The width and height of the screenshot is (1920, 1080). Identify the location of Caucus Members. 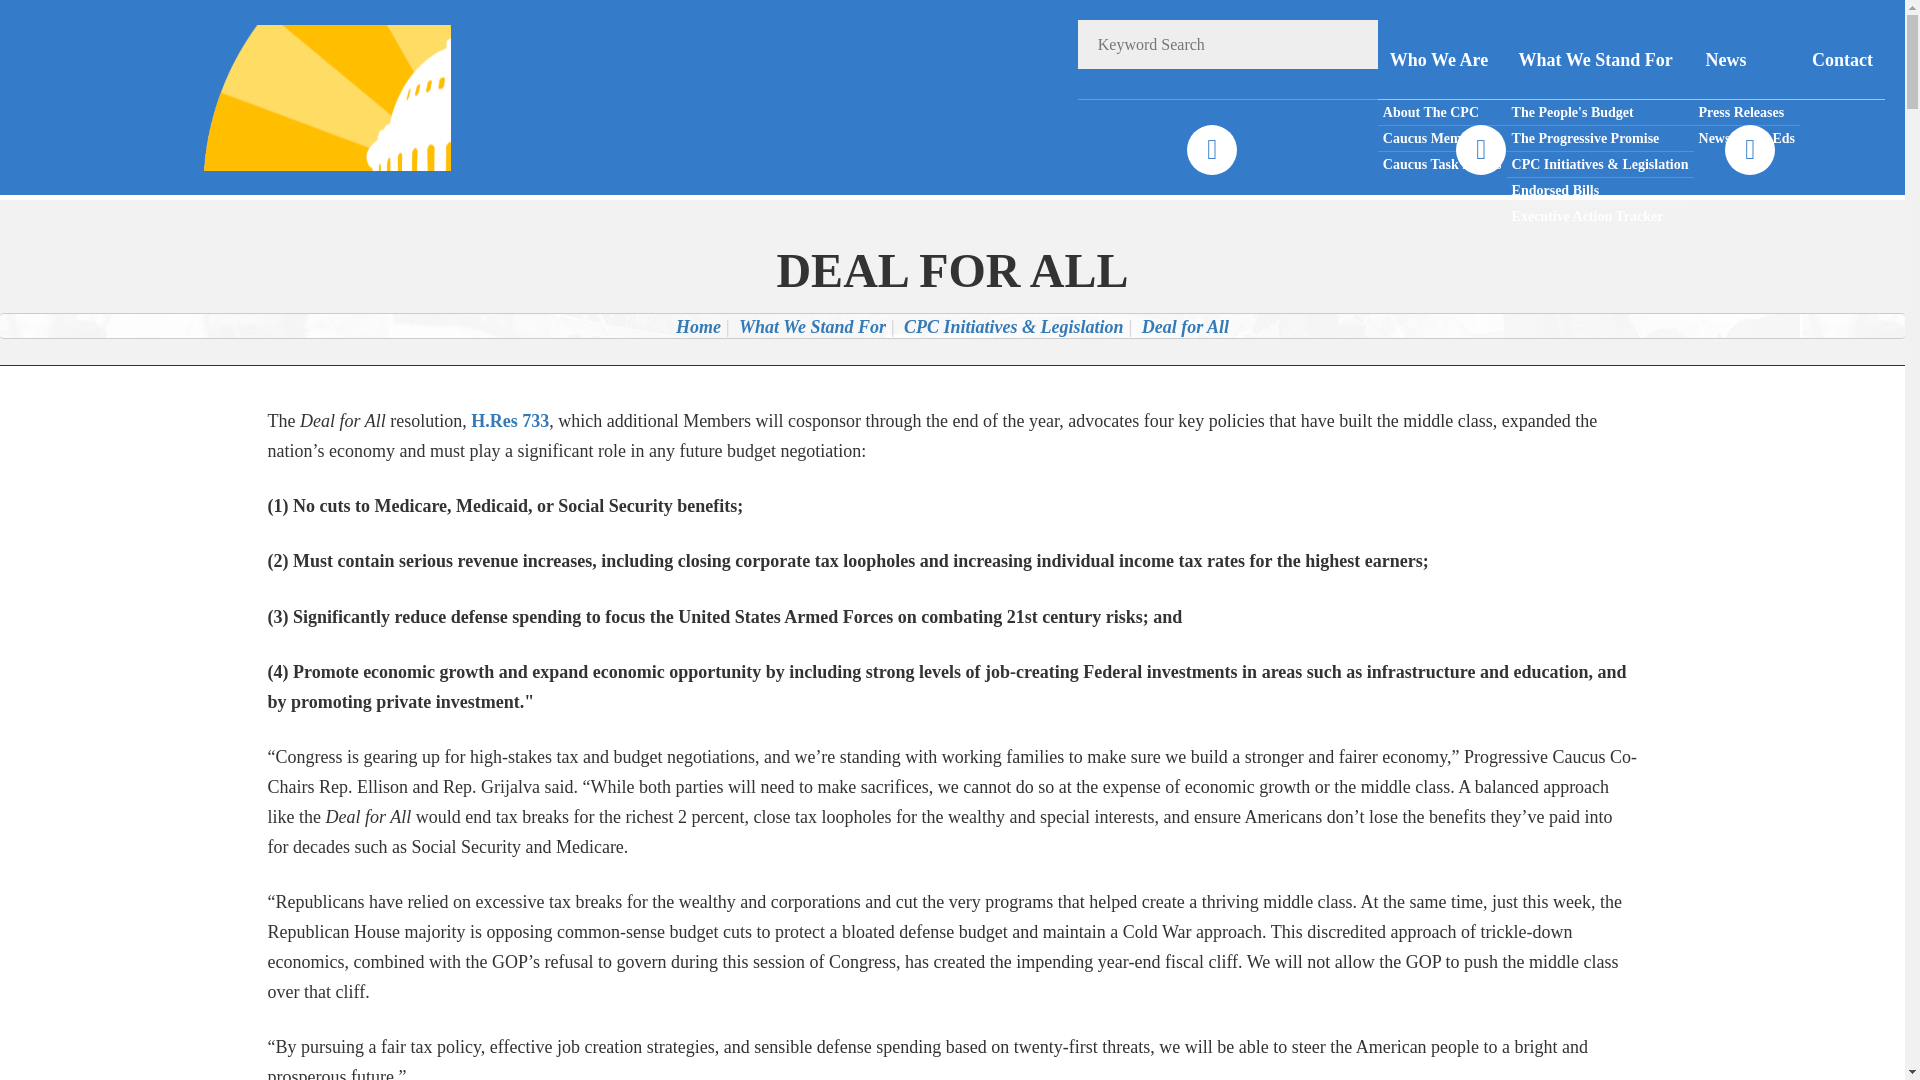
(1442, 139).